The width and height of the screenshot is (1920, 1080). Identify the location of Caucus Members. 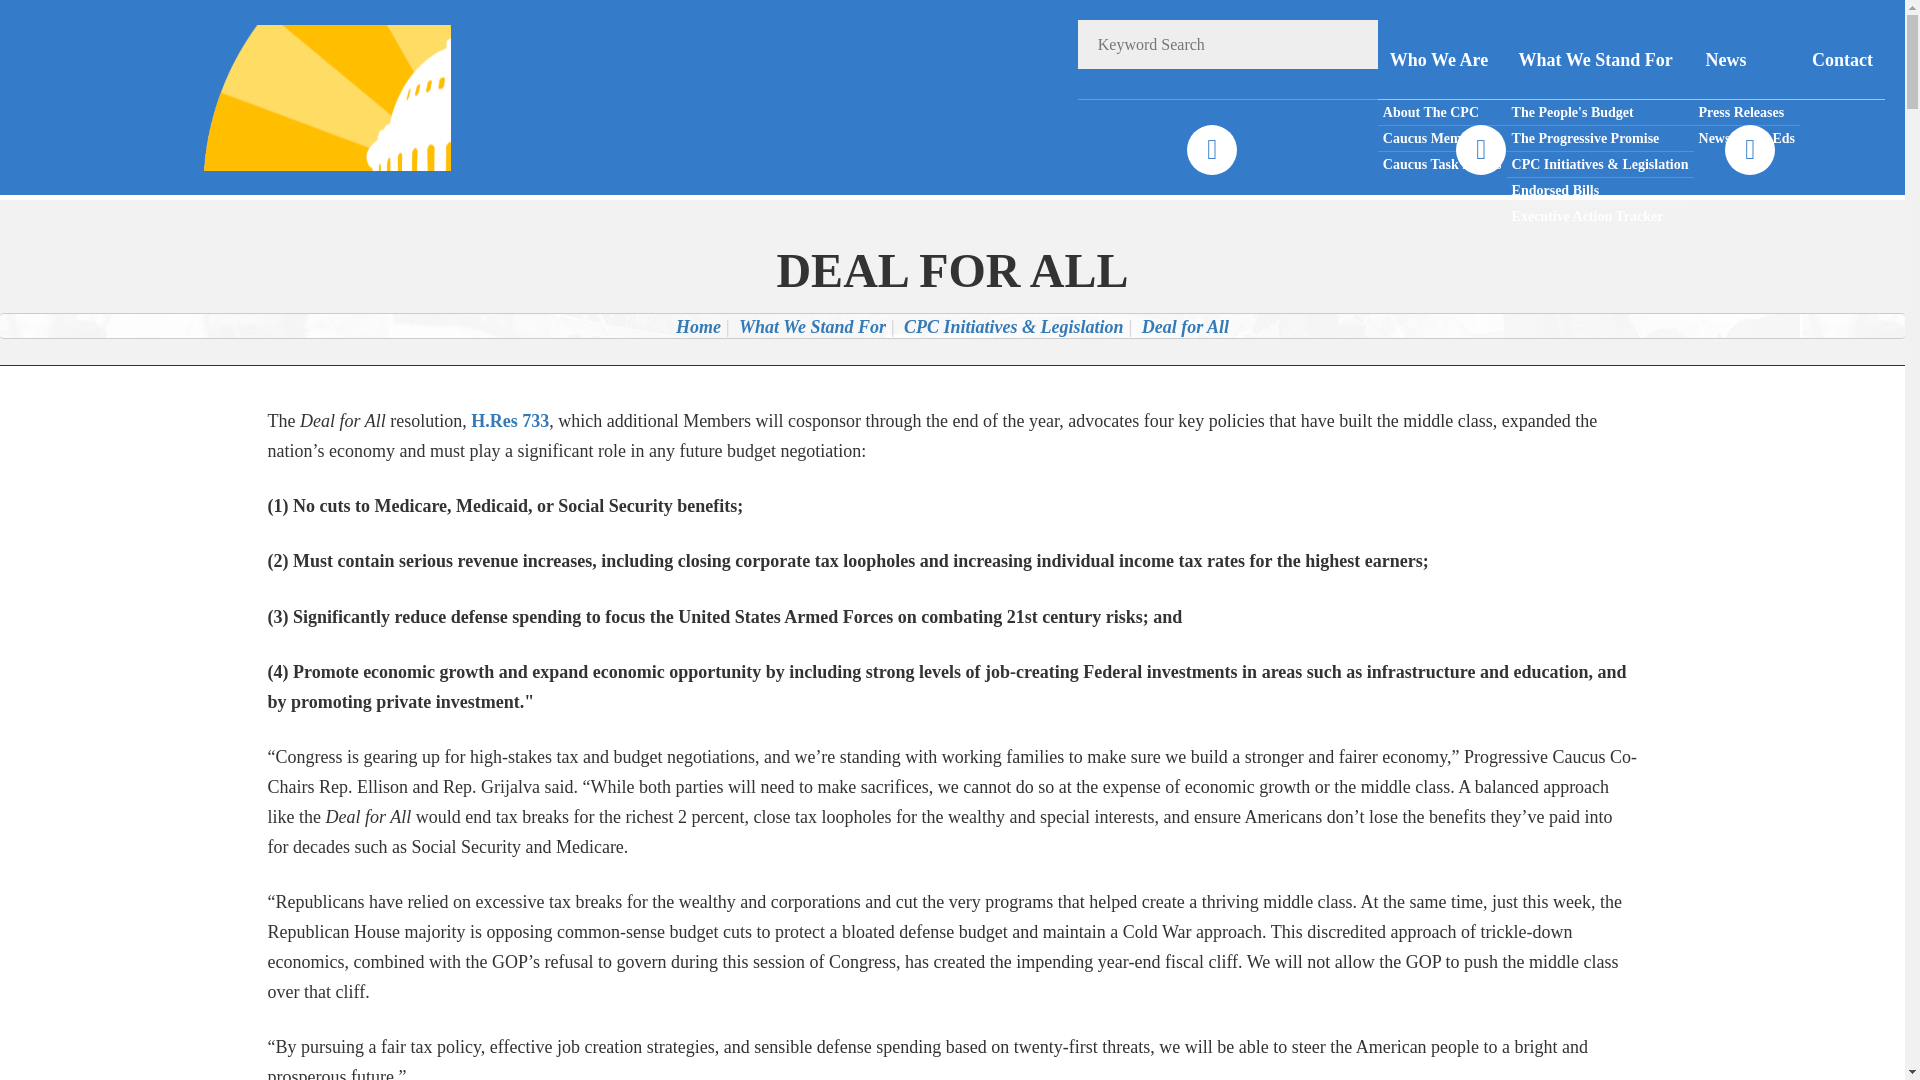
(1442, 139).